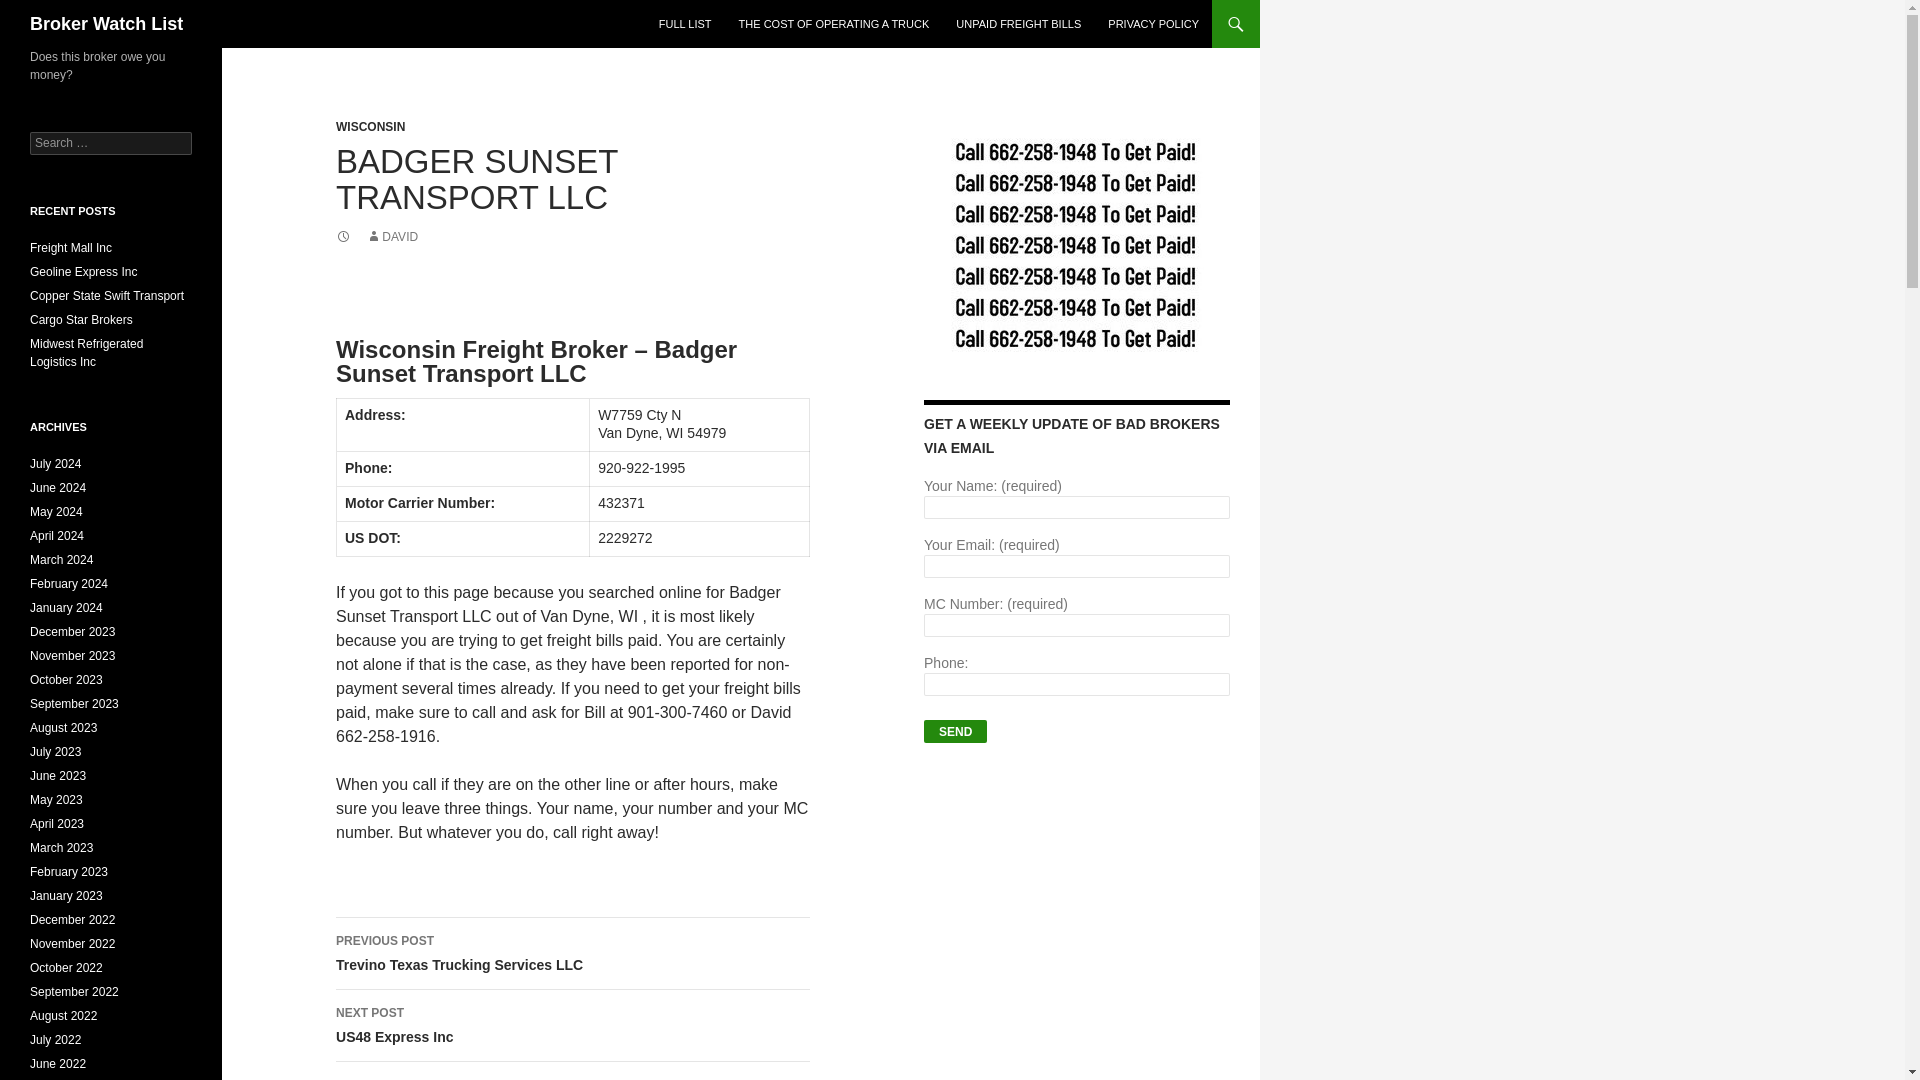 The height and width of the screenshot is (1080, 1920). I want to click on Send, so click(954, 732).